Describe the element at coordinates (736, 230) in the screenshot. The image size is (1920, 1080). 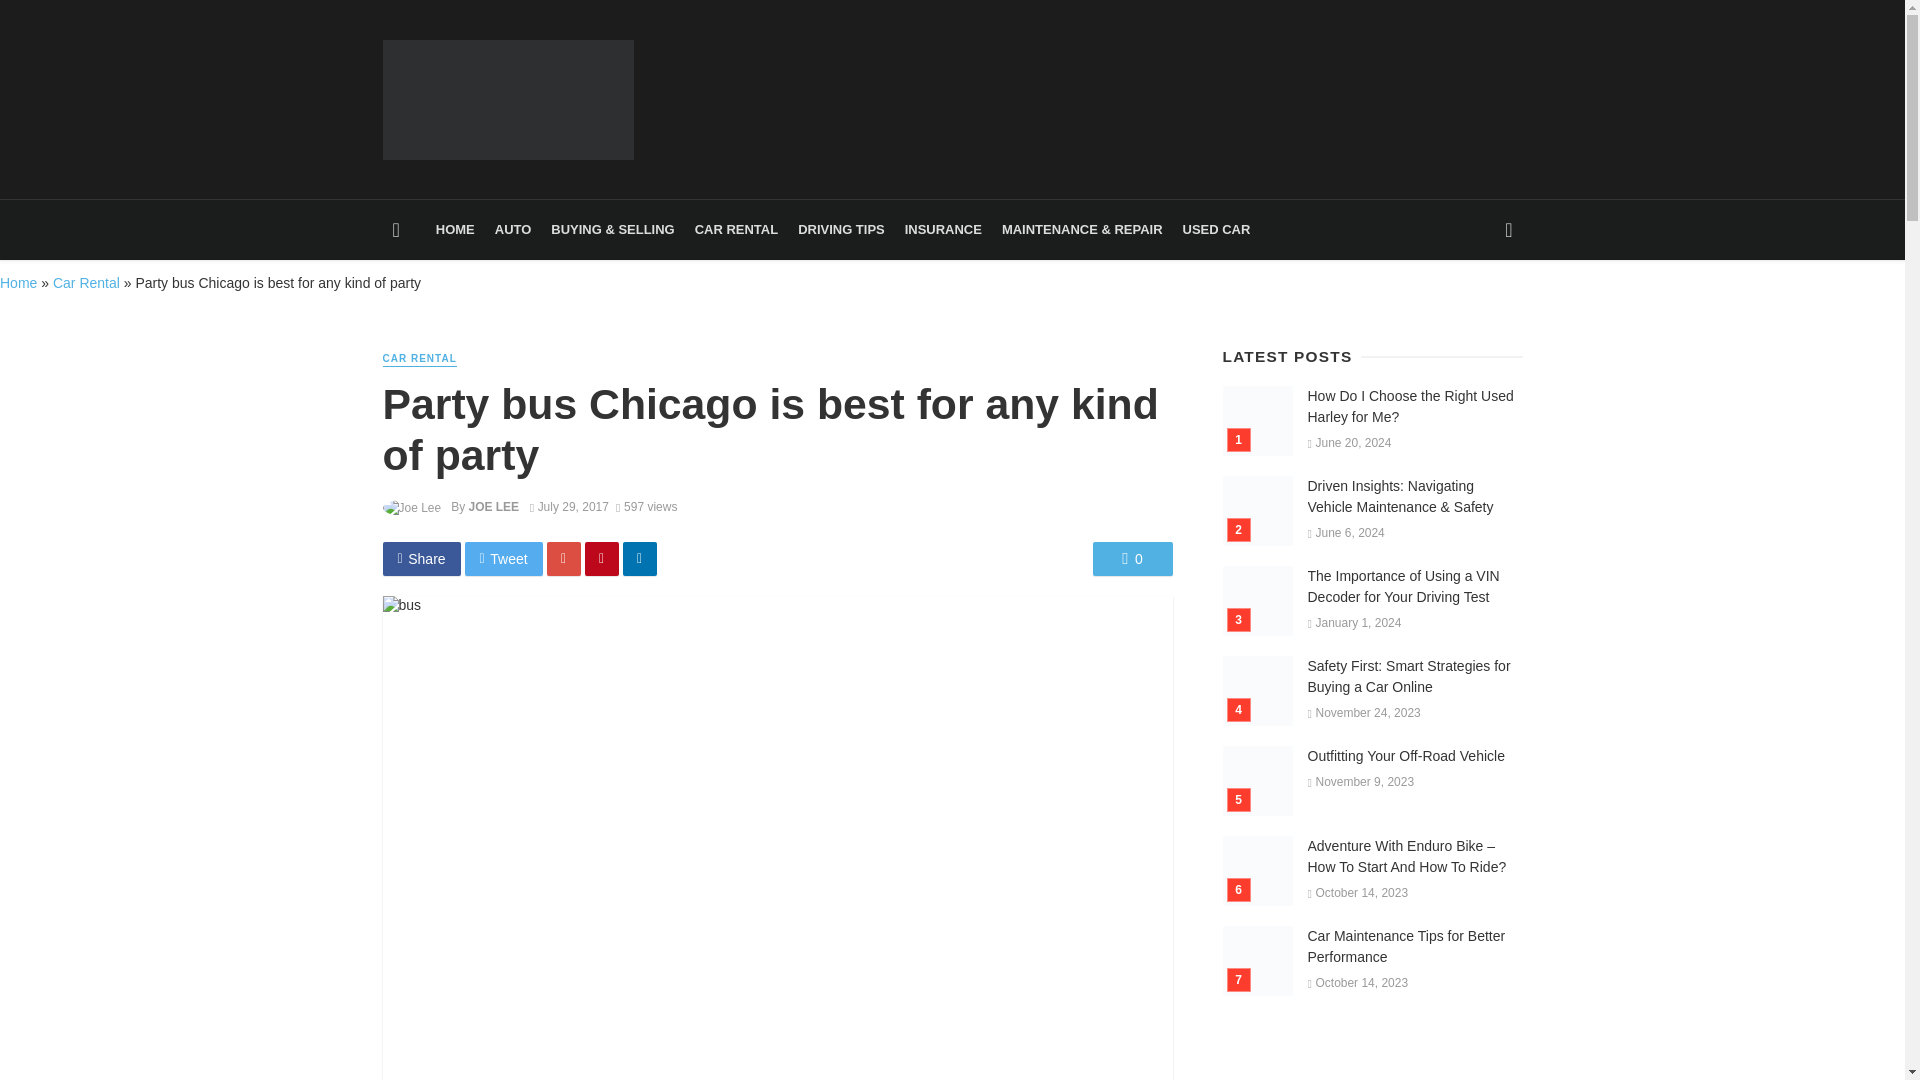
I see `CAR RENTAL` at that location.